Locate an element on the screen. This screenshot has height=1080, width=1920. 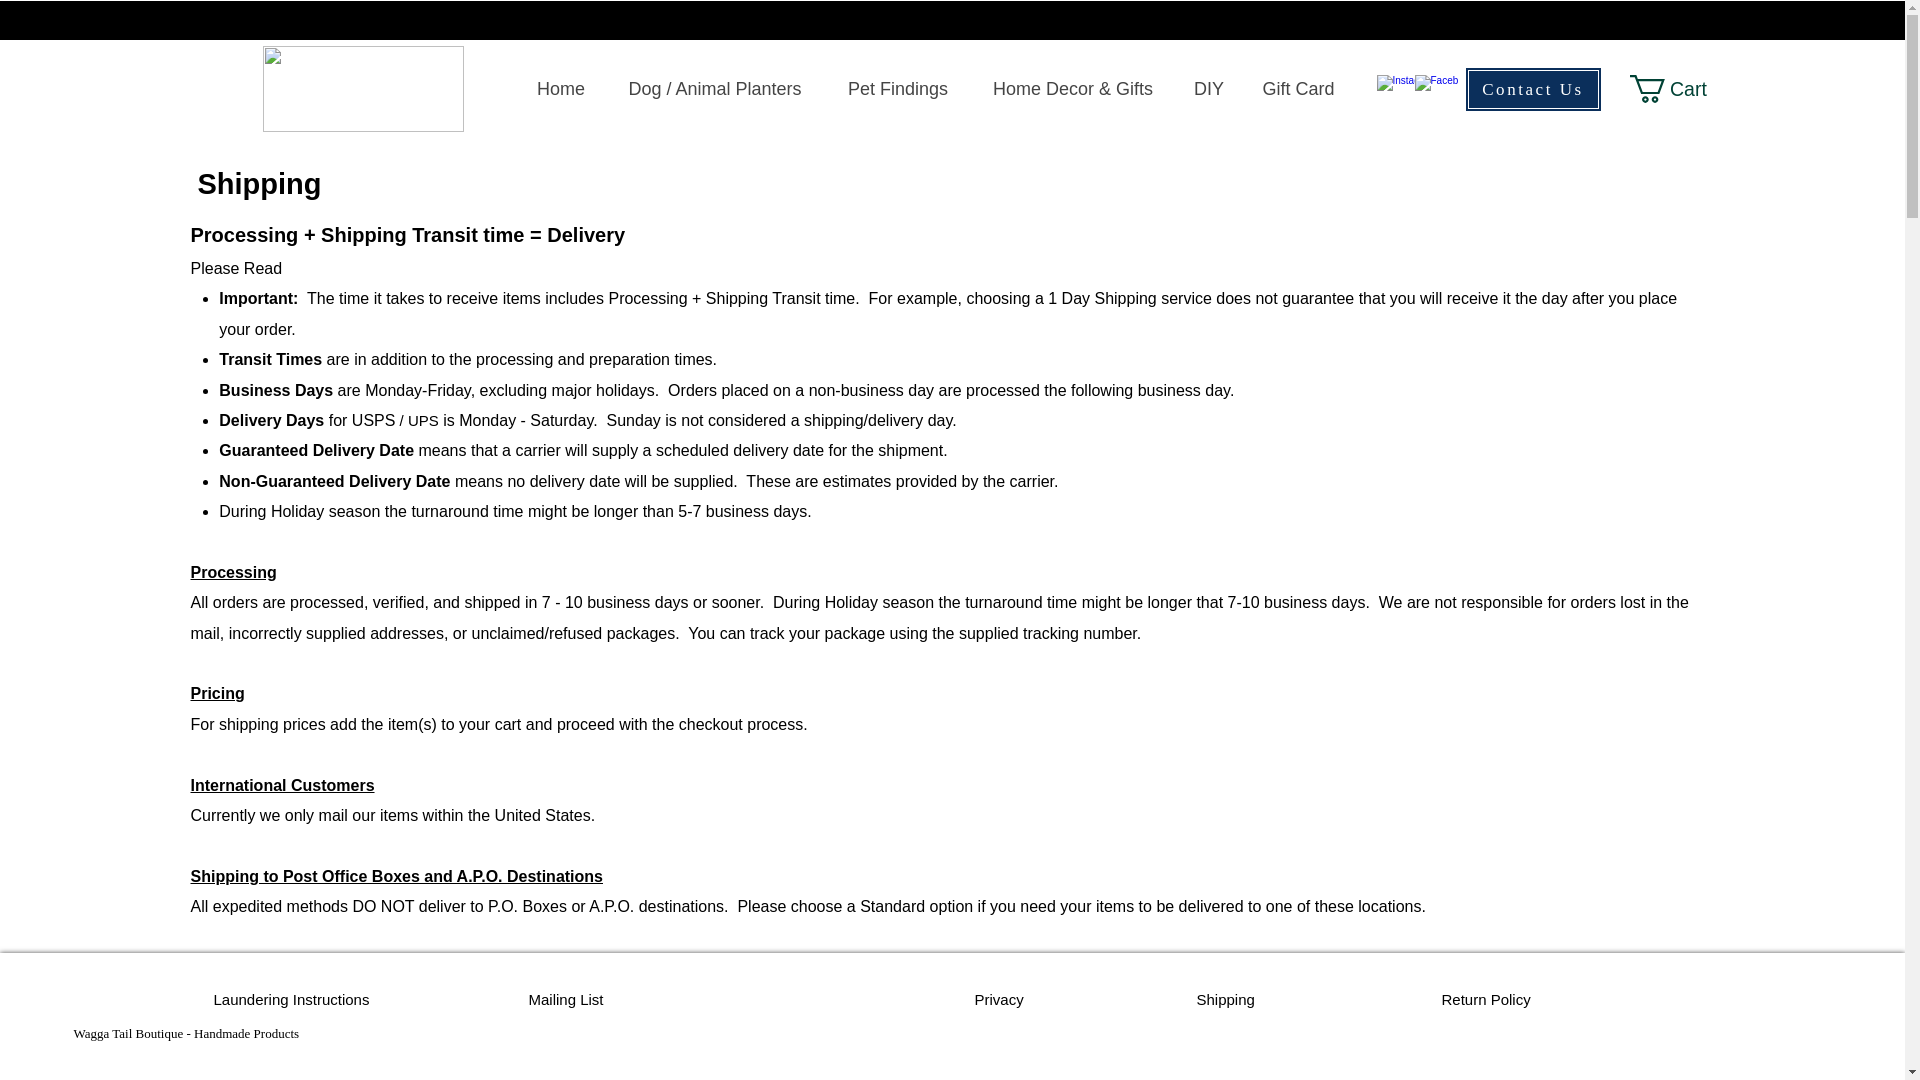
Pet Findings is located at coordinates (897, 88).